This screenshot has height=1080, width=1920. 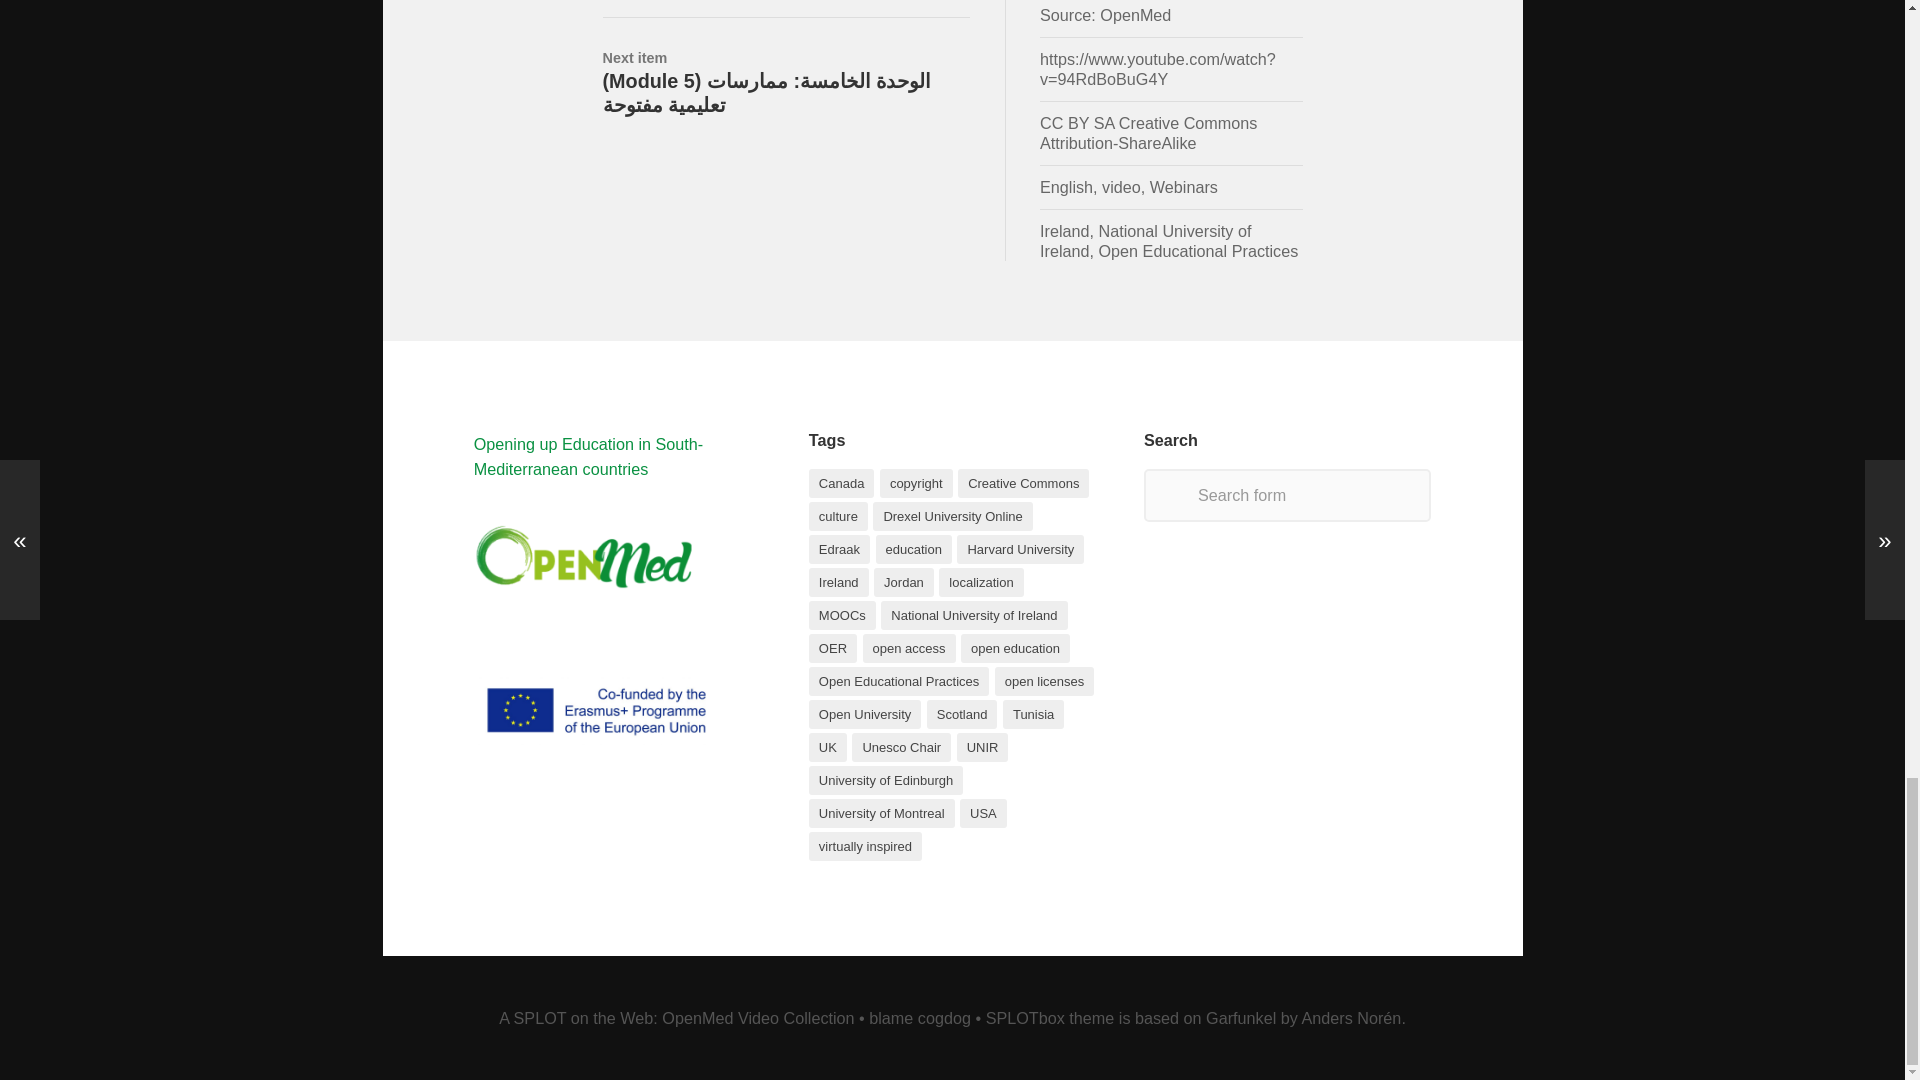 I want to click on Opening up Education in South-Mediterranean countries, so click(x=589, y=456).